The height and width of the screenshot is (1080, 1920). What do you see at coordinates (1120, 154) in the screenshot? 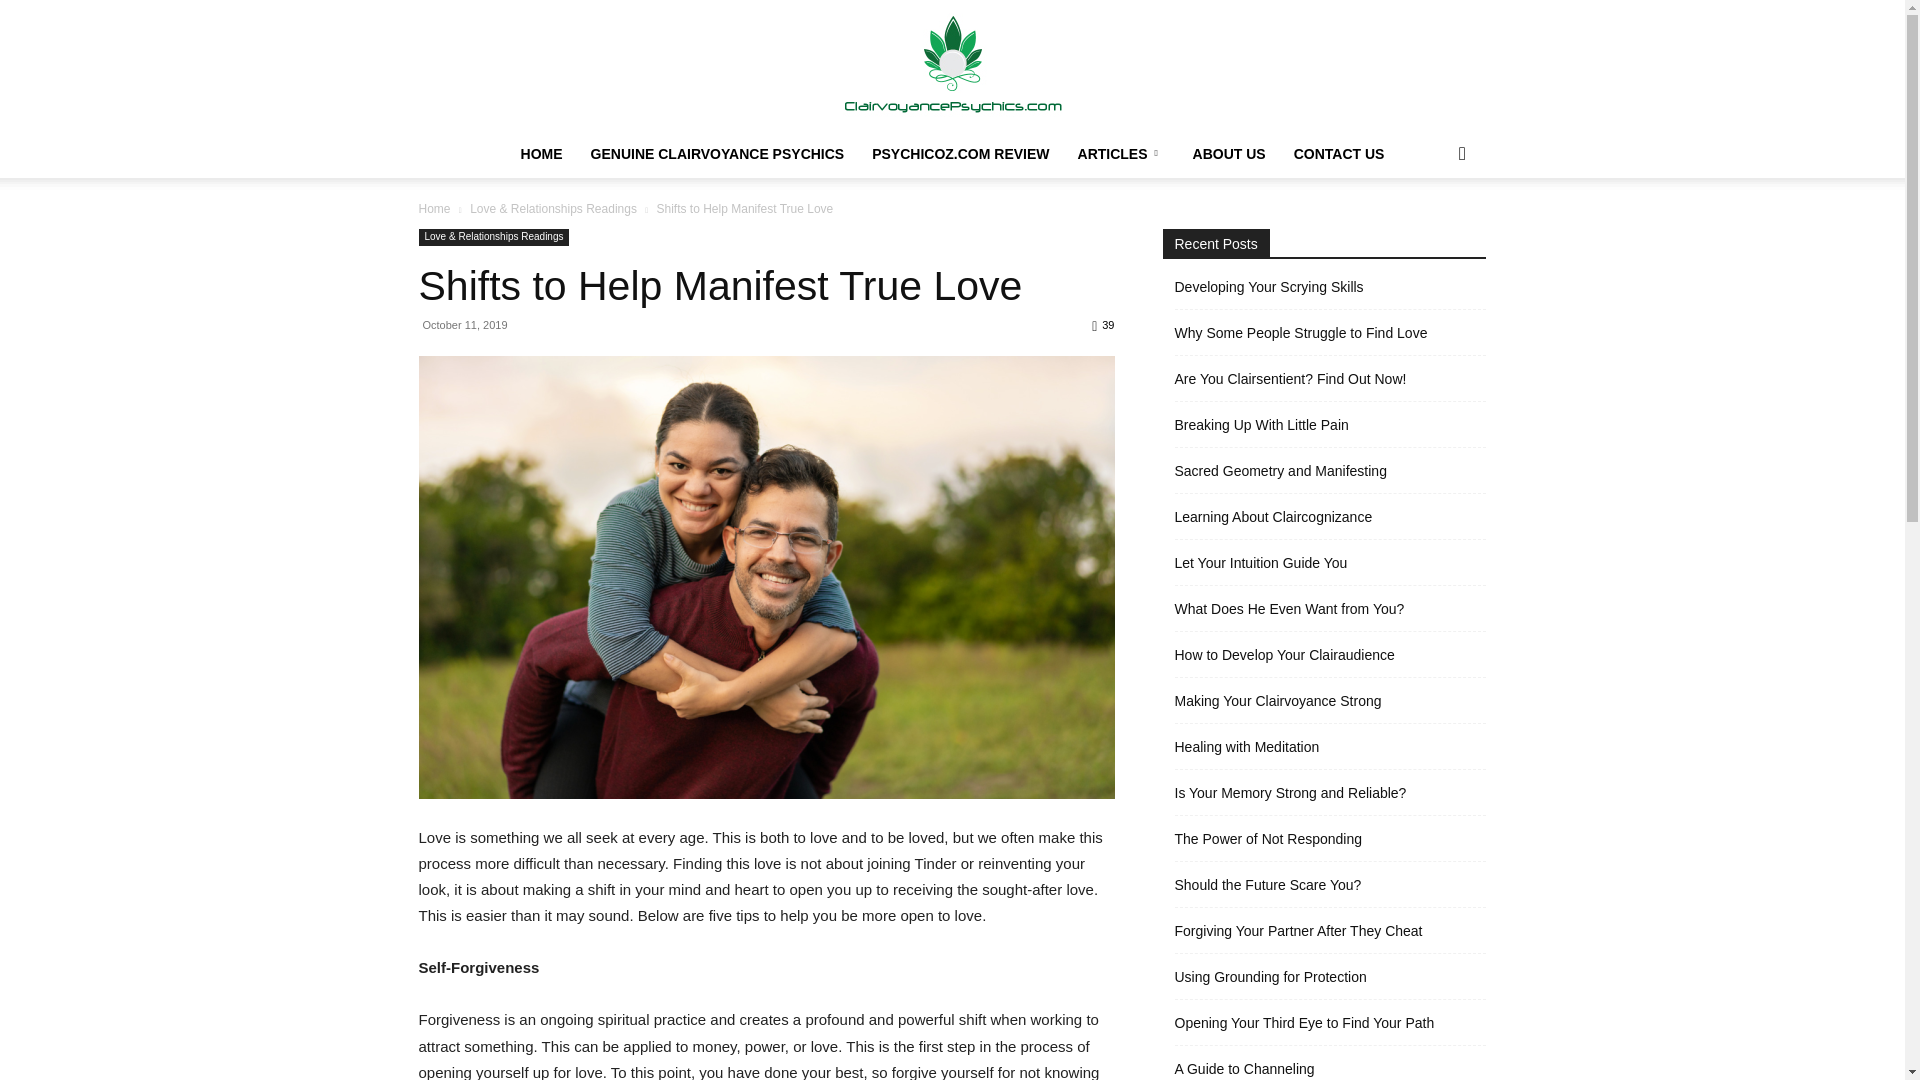
I see `ARTICLES` at bounding box center [1120, 154].